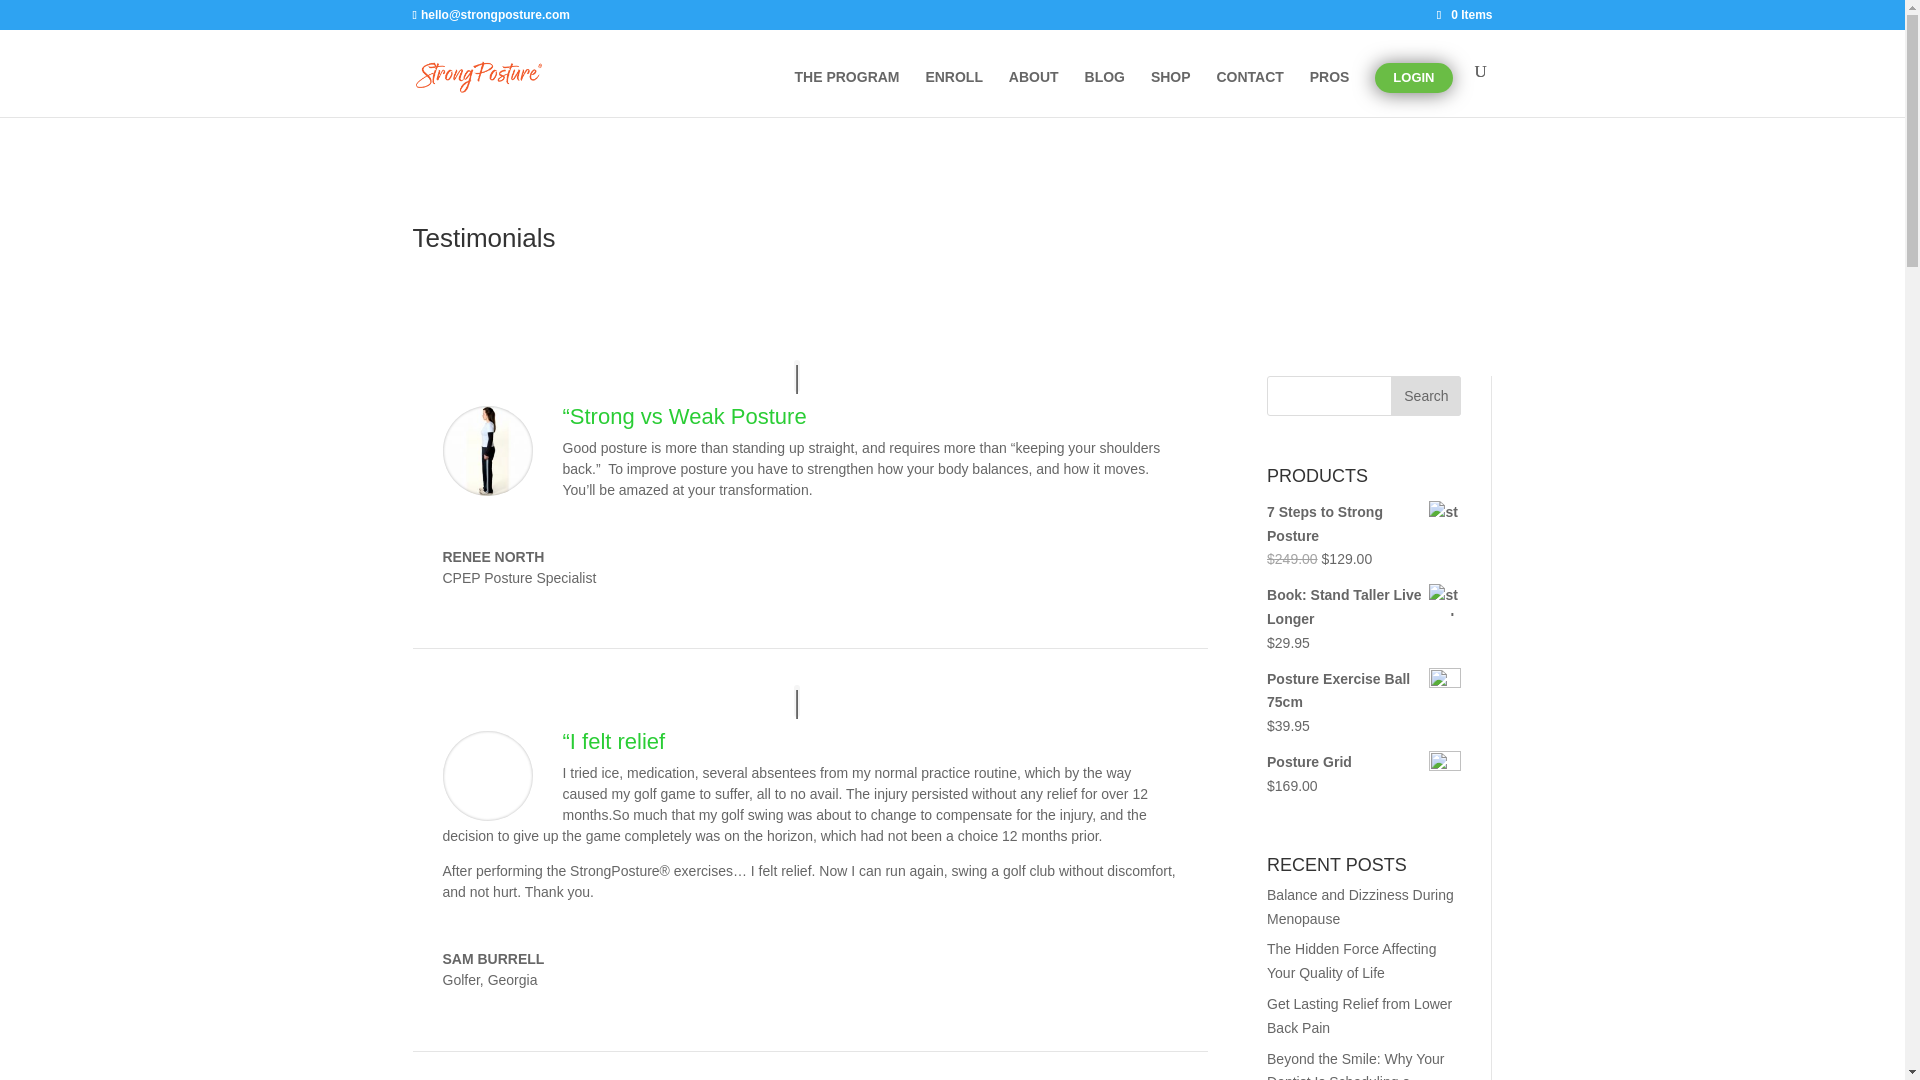  Describe the element at coordinates (847, 93) in the screenshot. I see `THE PROGRAM` at that location.